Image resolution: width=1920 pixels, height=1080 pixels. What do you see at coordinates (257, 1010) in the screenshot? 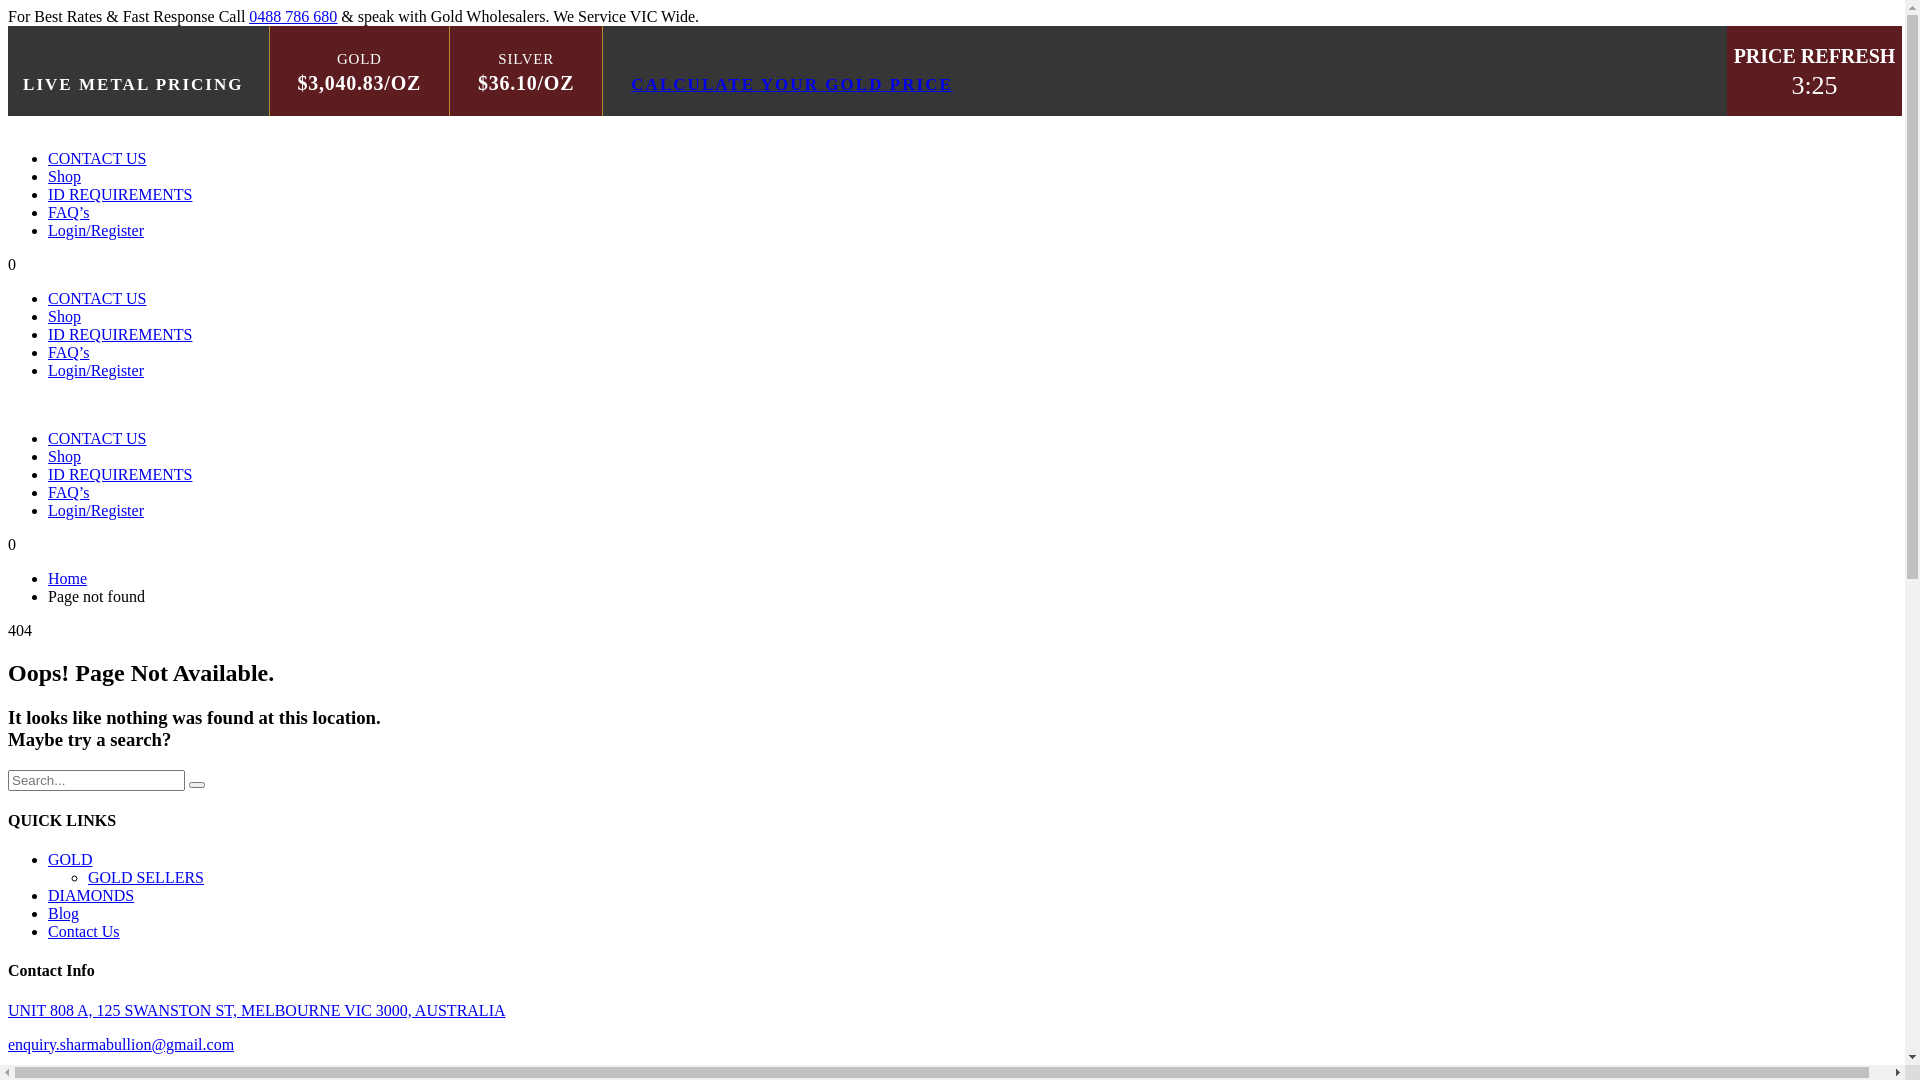
I see `UNIT 808 A, 125 SWANSTON ST, MELBOURNE VIC 3000, AUSTRALIA` at bounding box center [257, 1010].